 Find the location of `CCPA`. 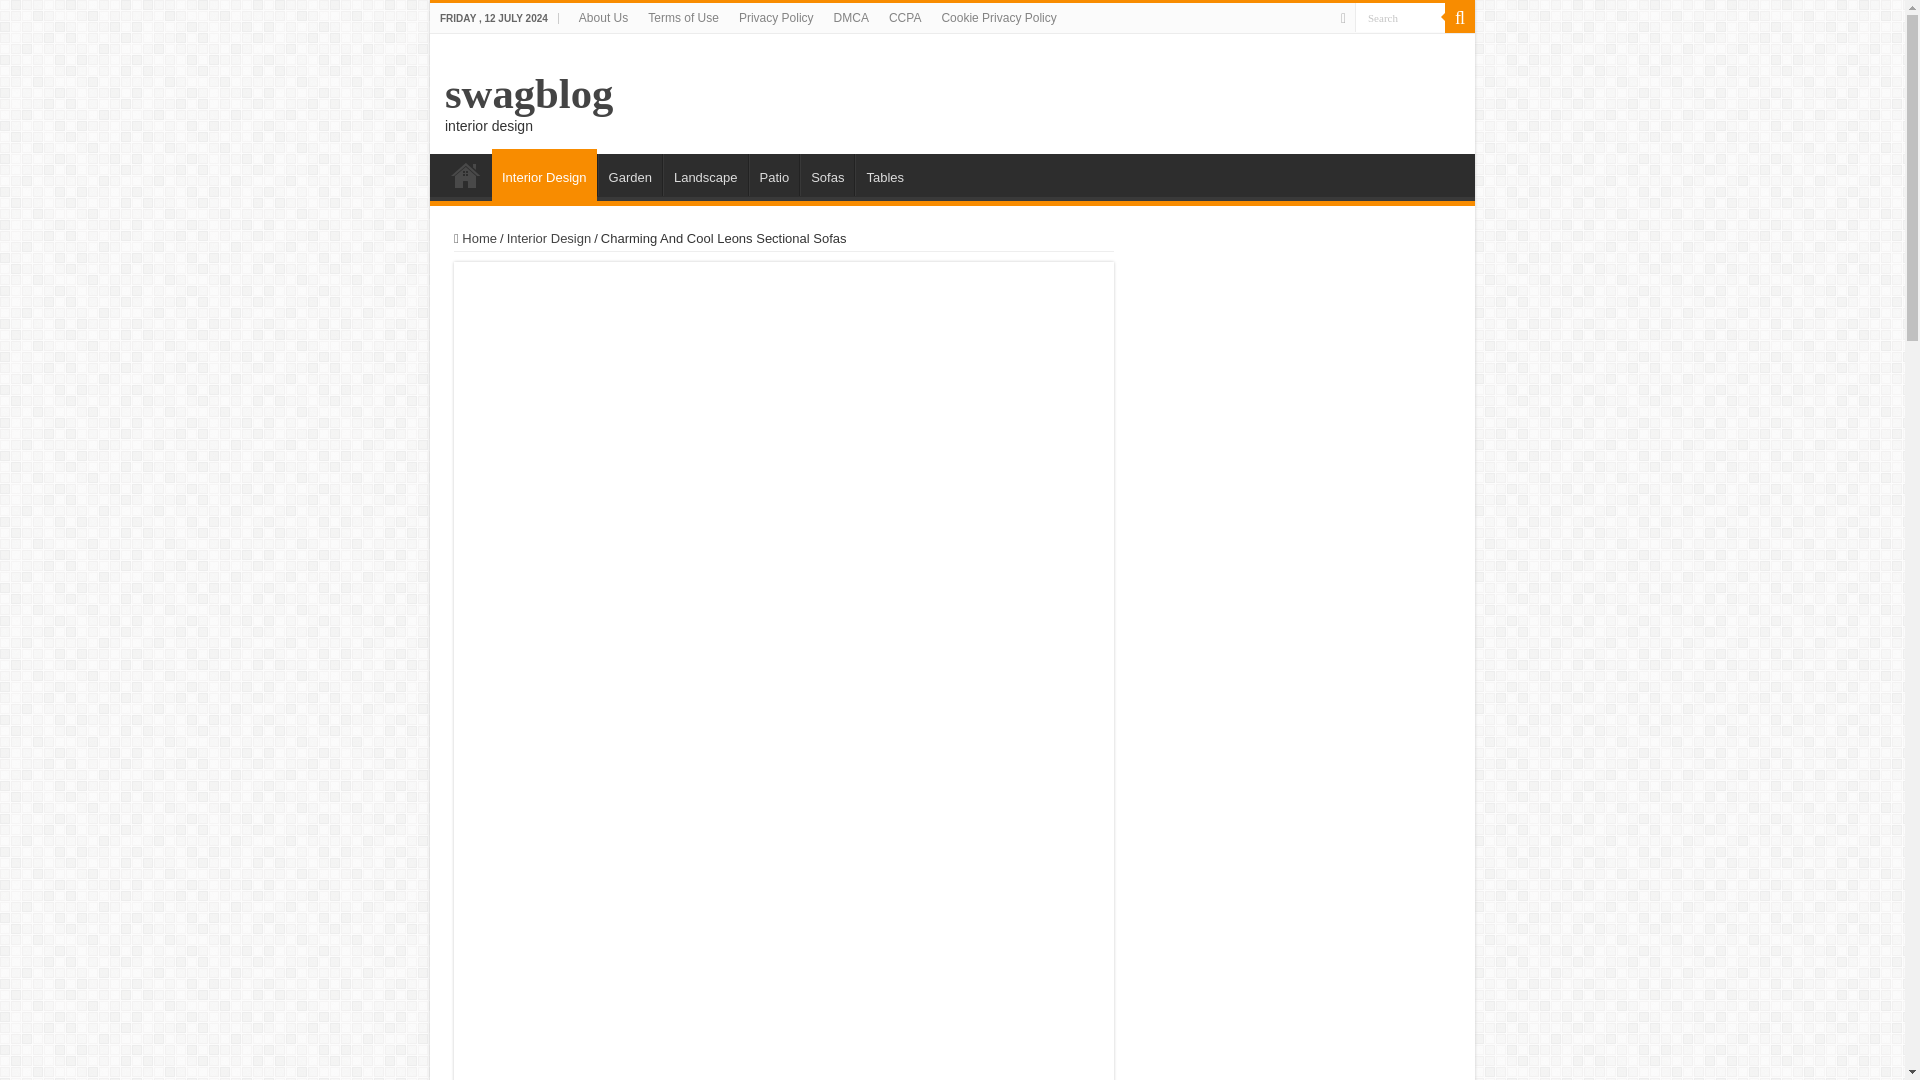

CCPA is located at coordinates (905, 18).